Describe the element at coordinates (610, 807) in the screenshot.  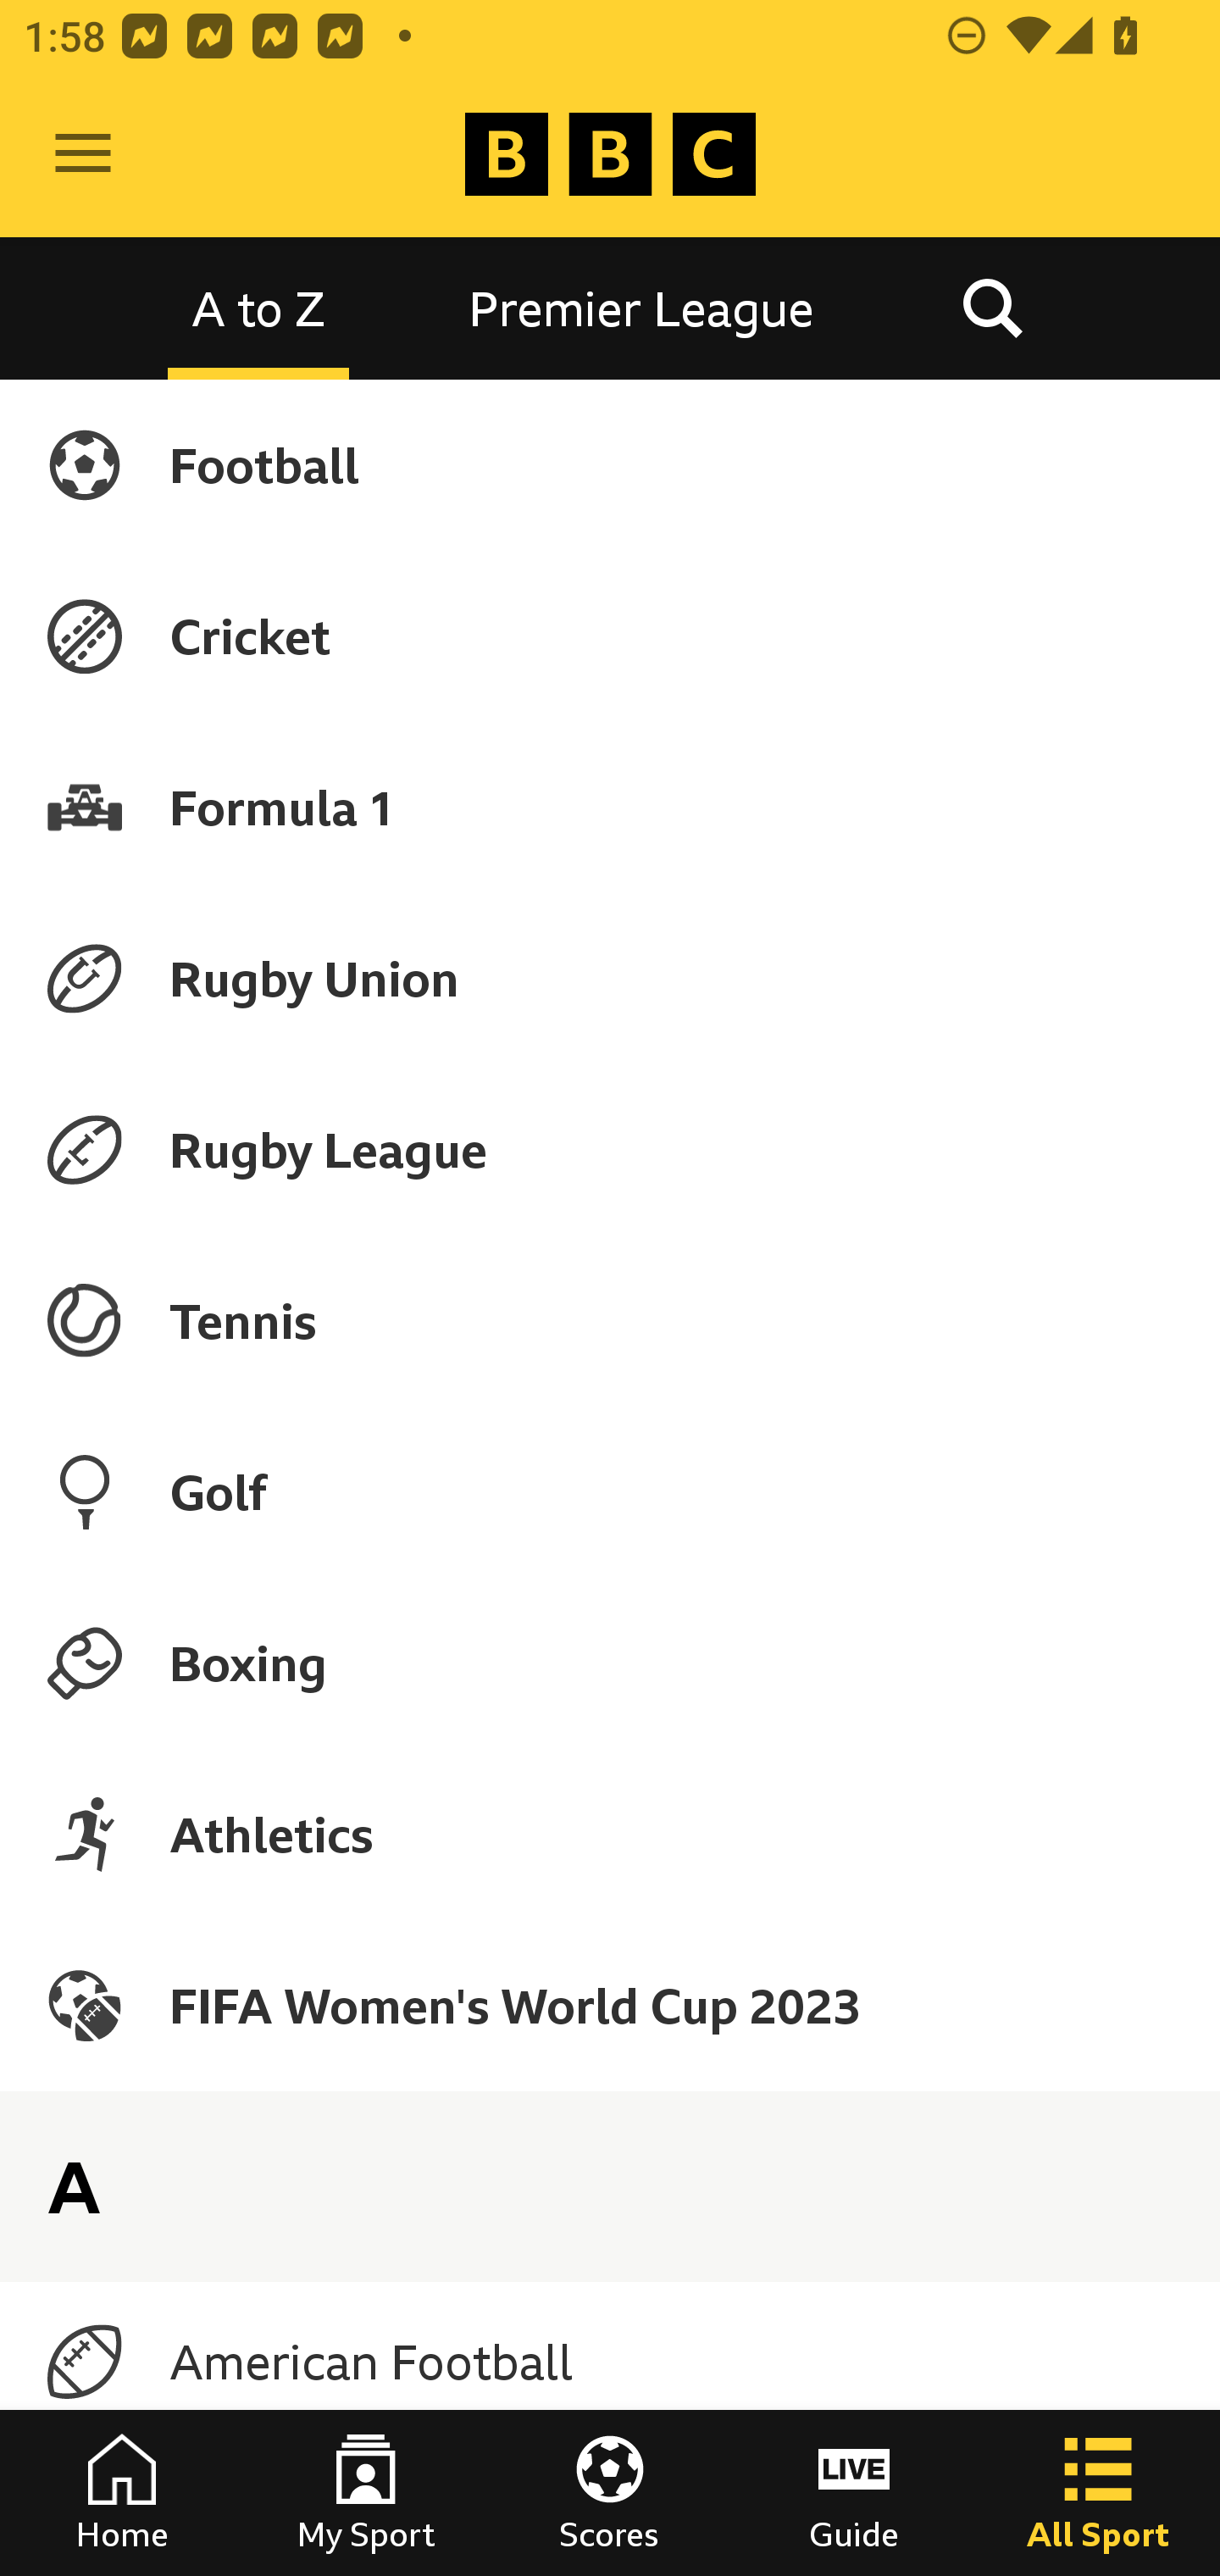
I see `Formula 1` at that location.